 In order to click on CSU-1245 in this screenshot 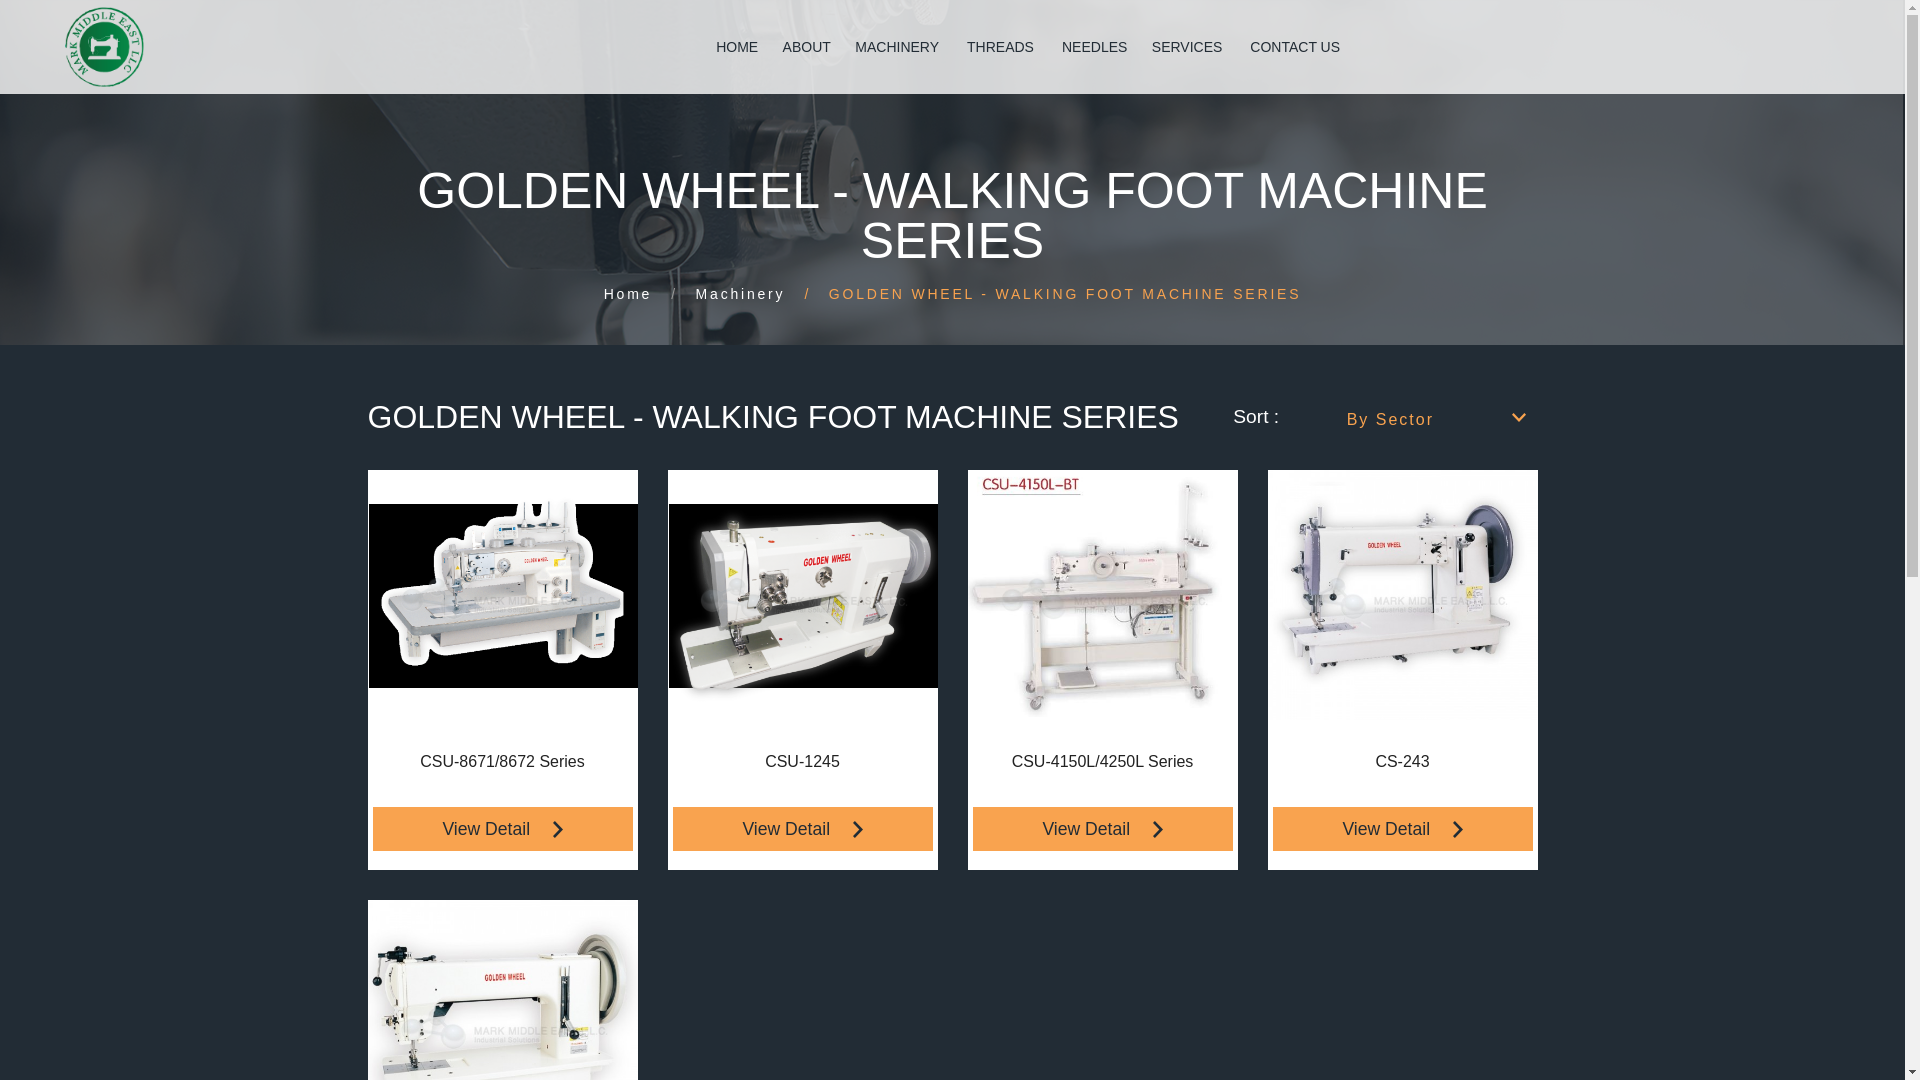, I will do `click(802, 762)`.